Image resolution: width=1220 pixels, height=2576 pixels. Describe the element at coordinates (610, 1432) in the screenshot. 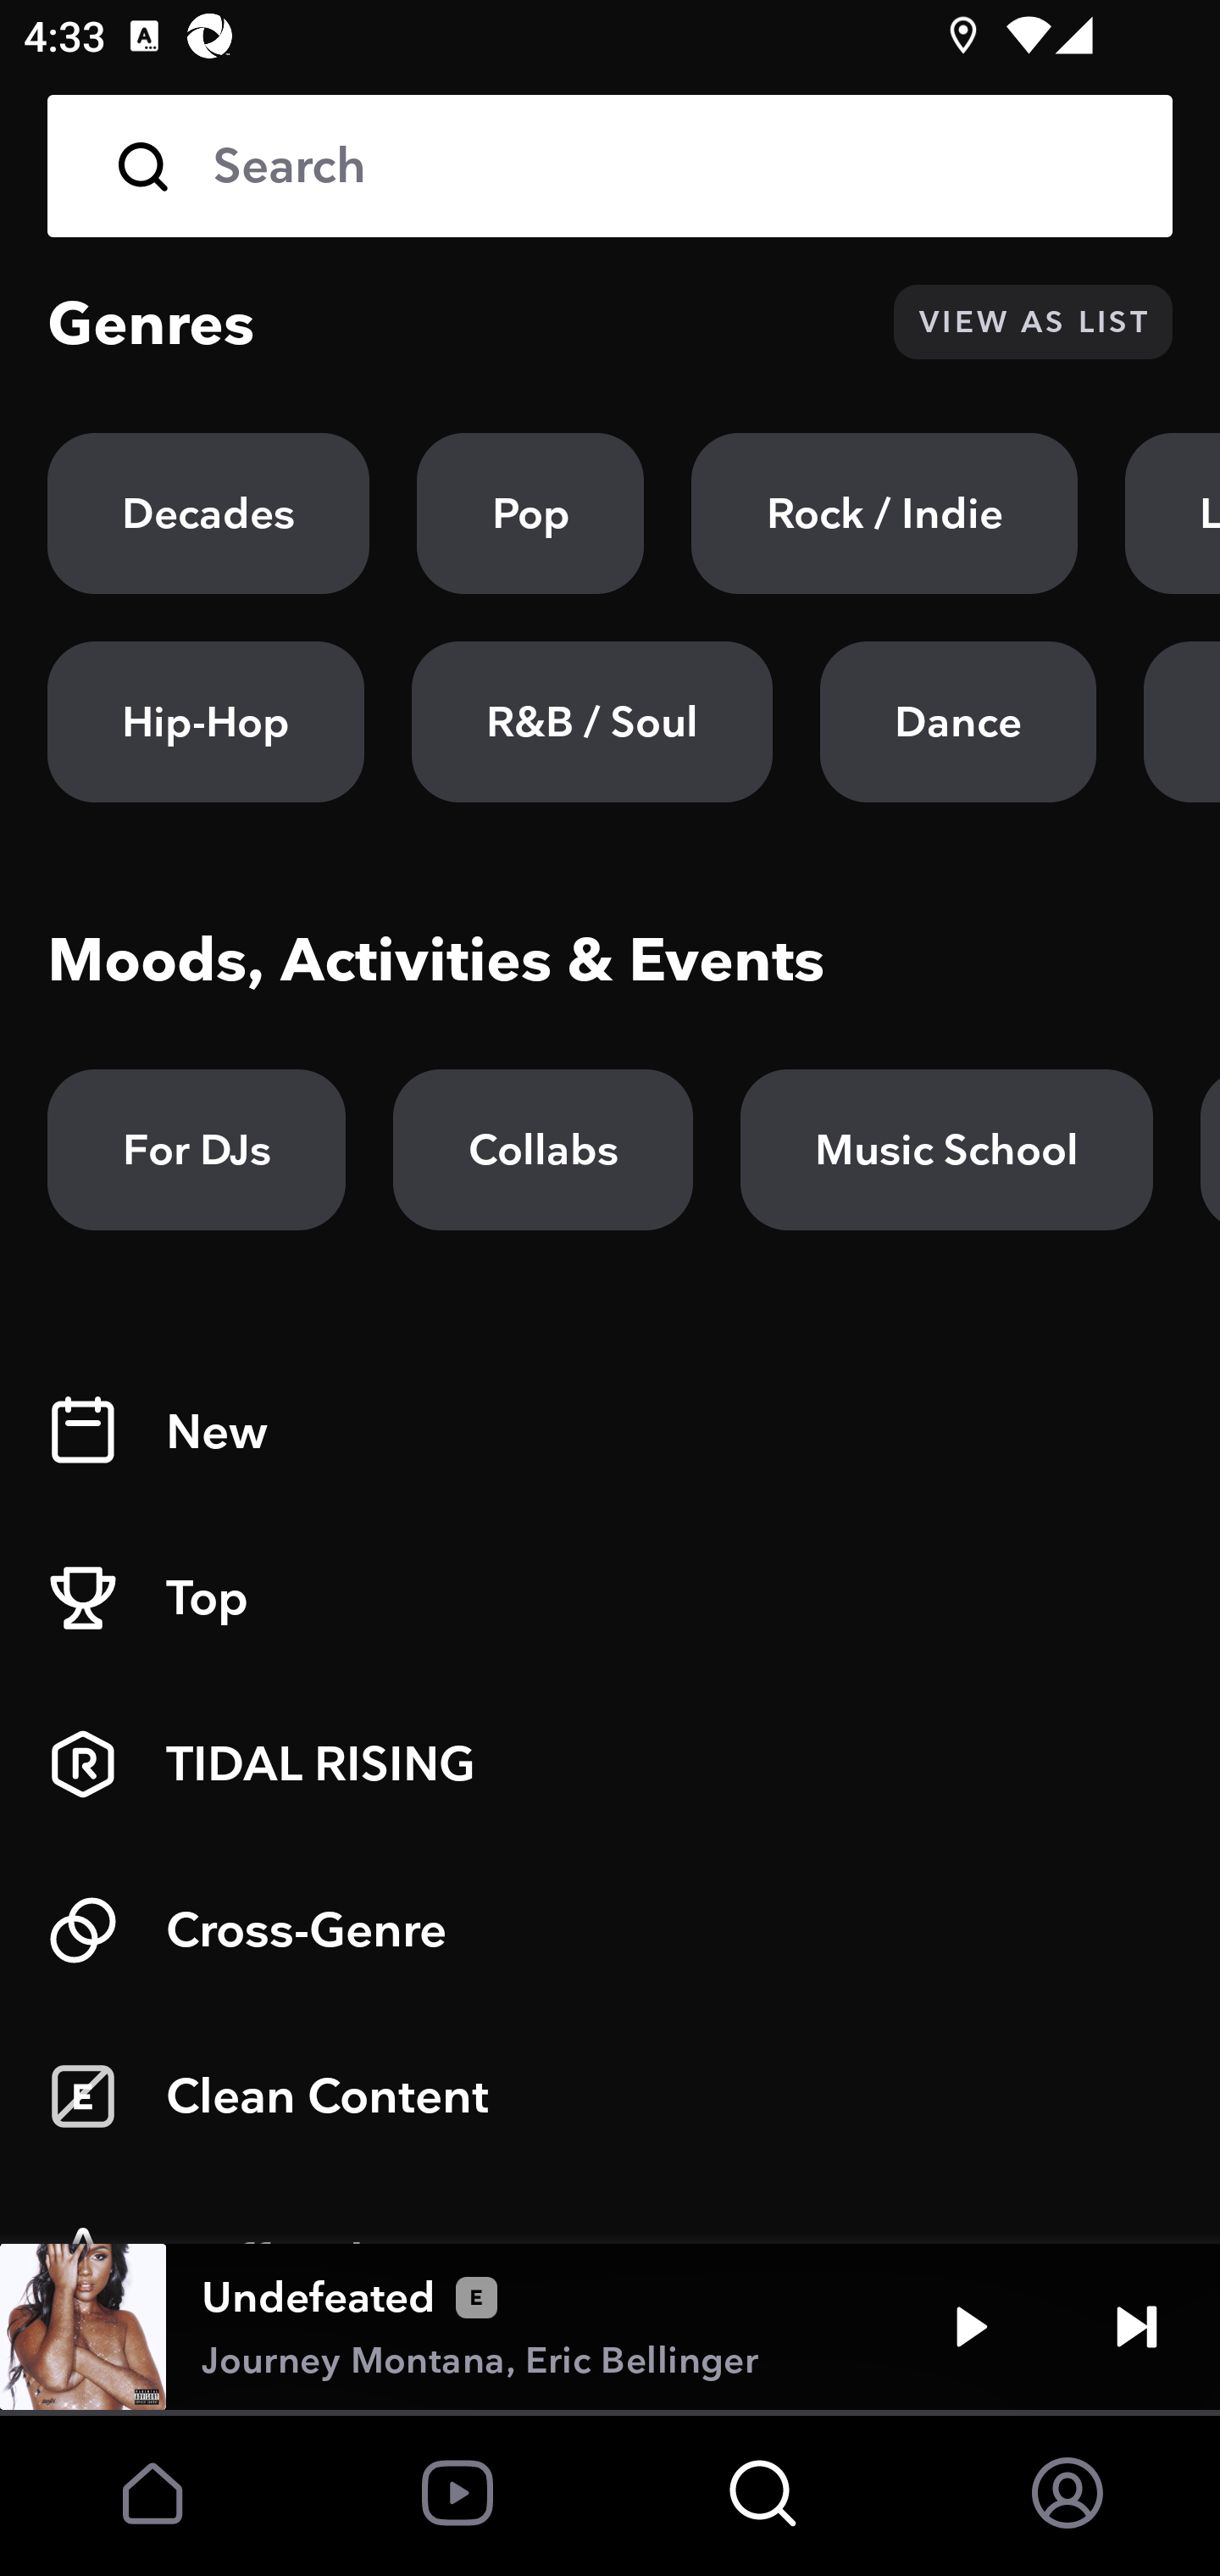

I see `New` at that location.